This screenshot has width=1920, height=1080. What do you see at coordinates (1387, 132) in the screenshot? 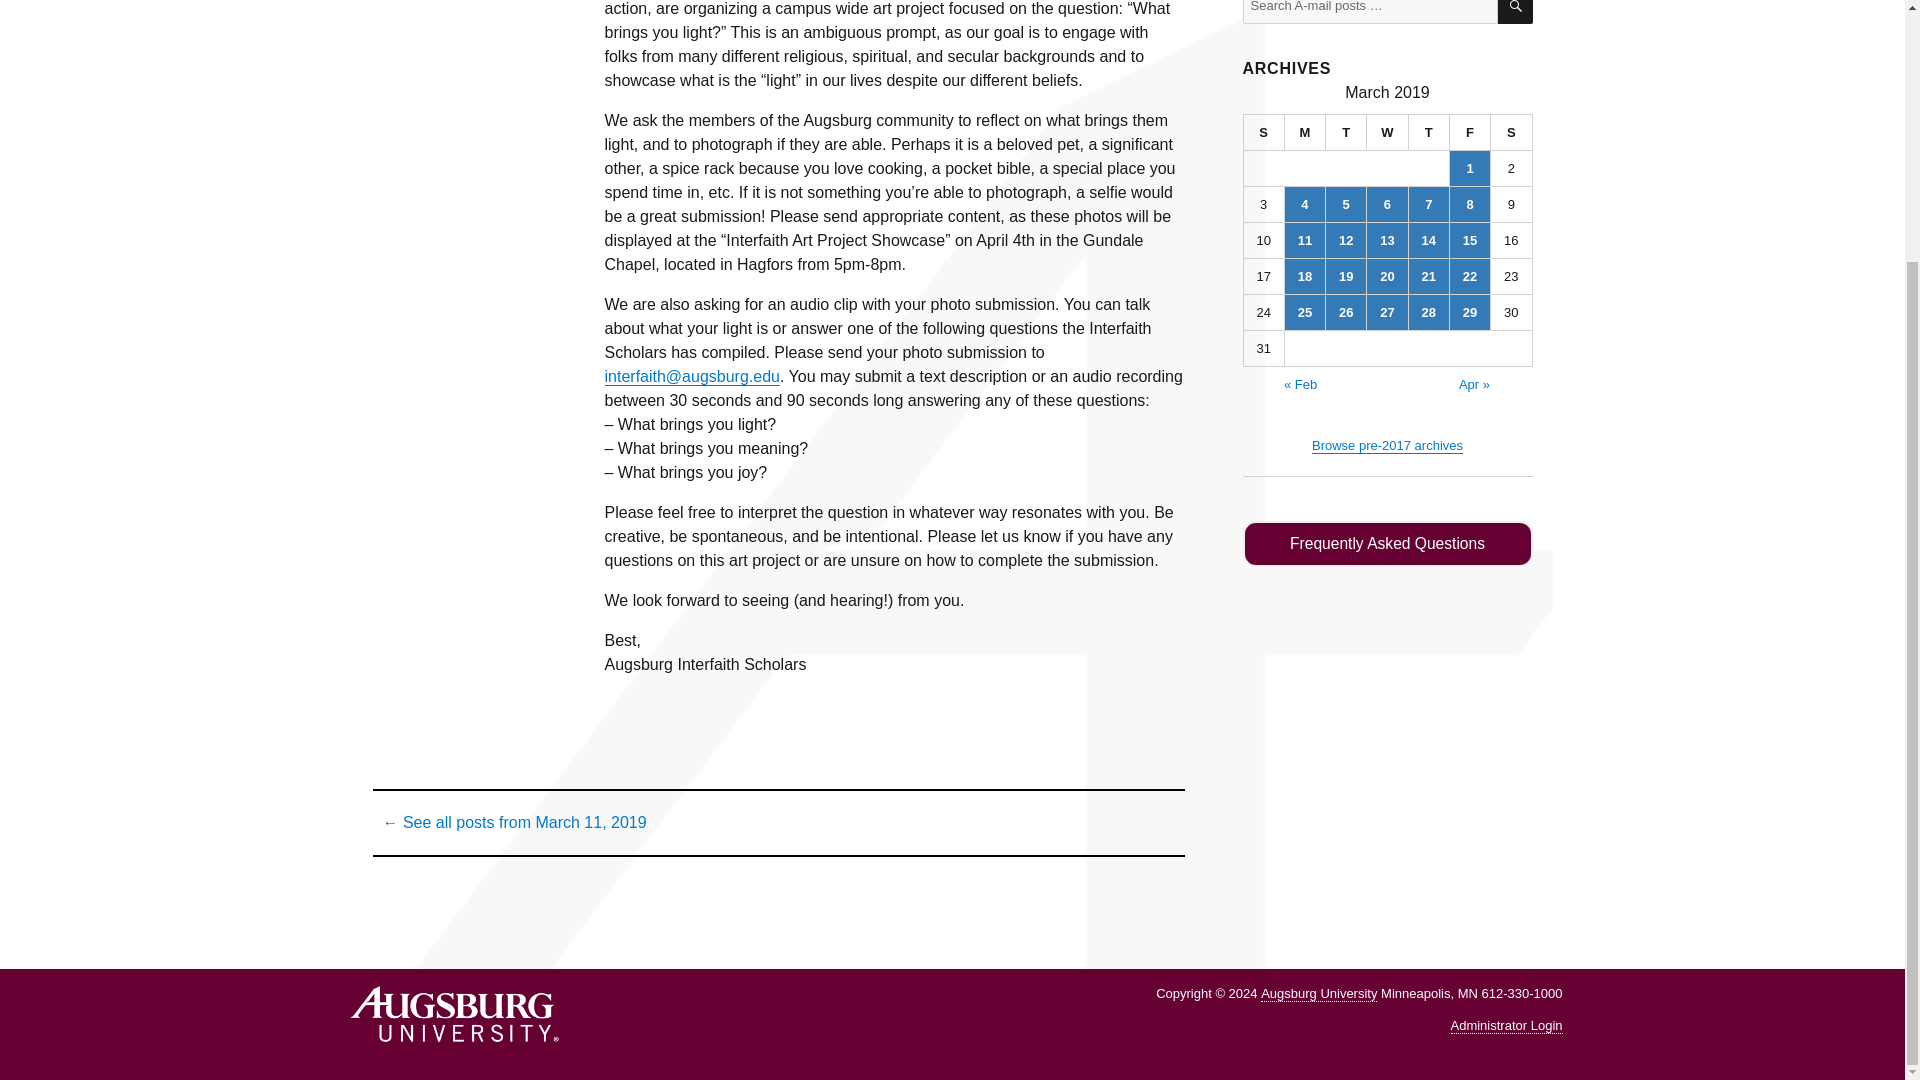
I see `Wednesday` at bounding box center [1387, 132].